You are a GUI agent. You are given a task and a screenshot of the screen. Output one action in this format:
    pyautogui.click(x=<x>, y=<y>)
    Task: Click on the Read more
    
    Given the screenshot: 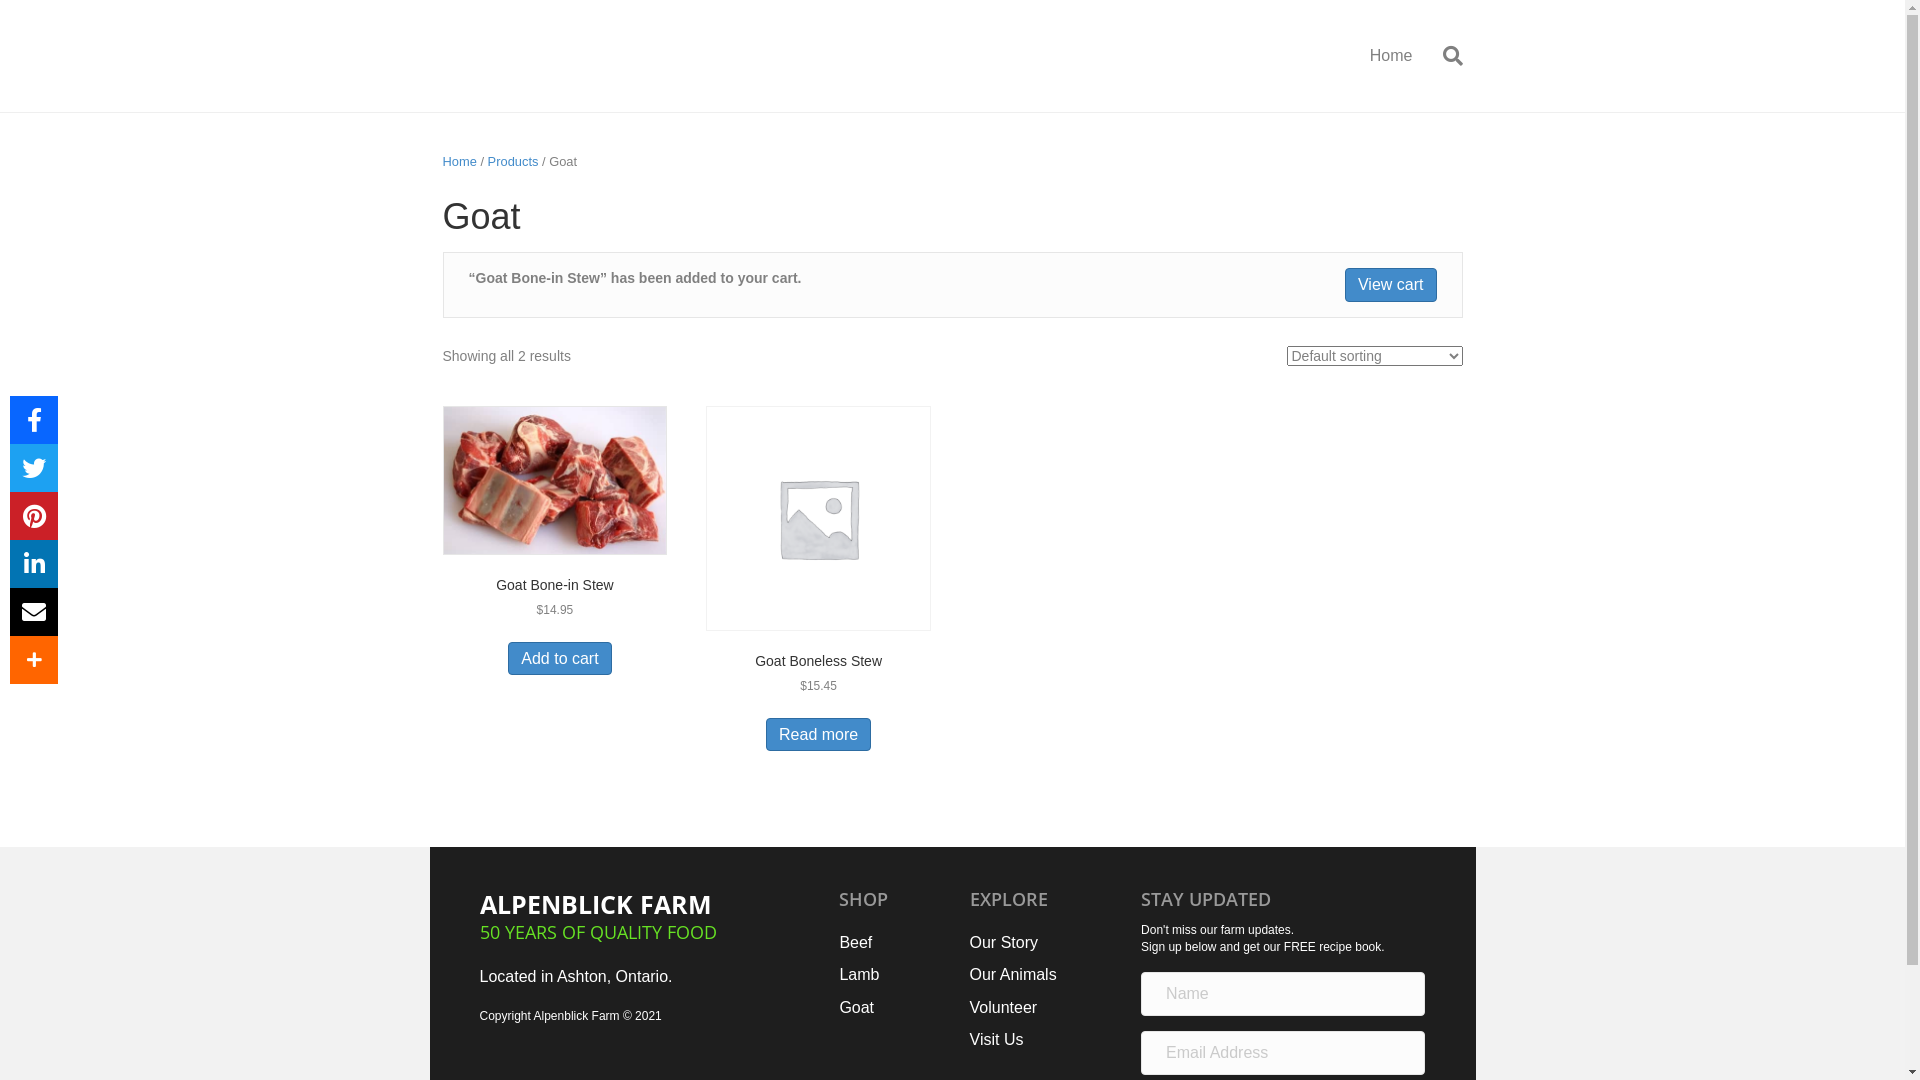 What is the action you would take?
    pyautogui.click(x=818, y=734)
    